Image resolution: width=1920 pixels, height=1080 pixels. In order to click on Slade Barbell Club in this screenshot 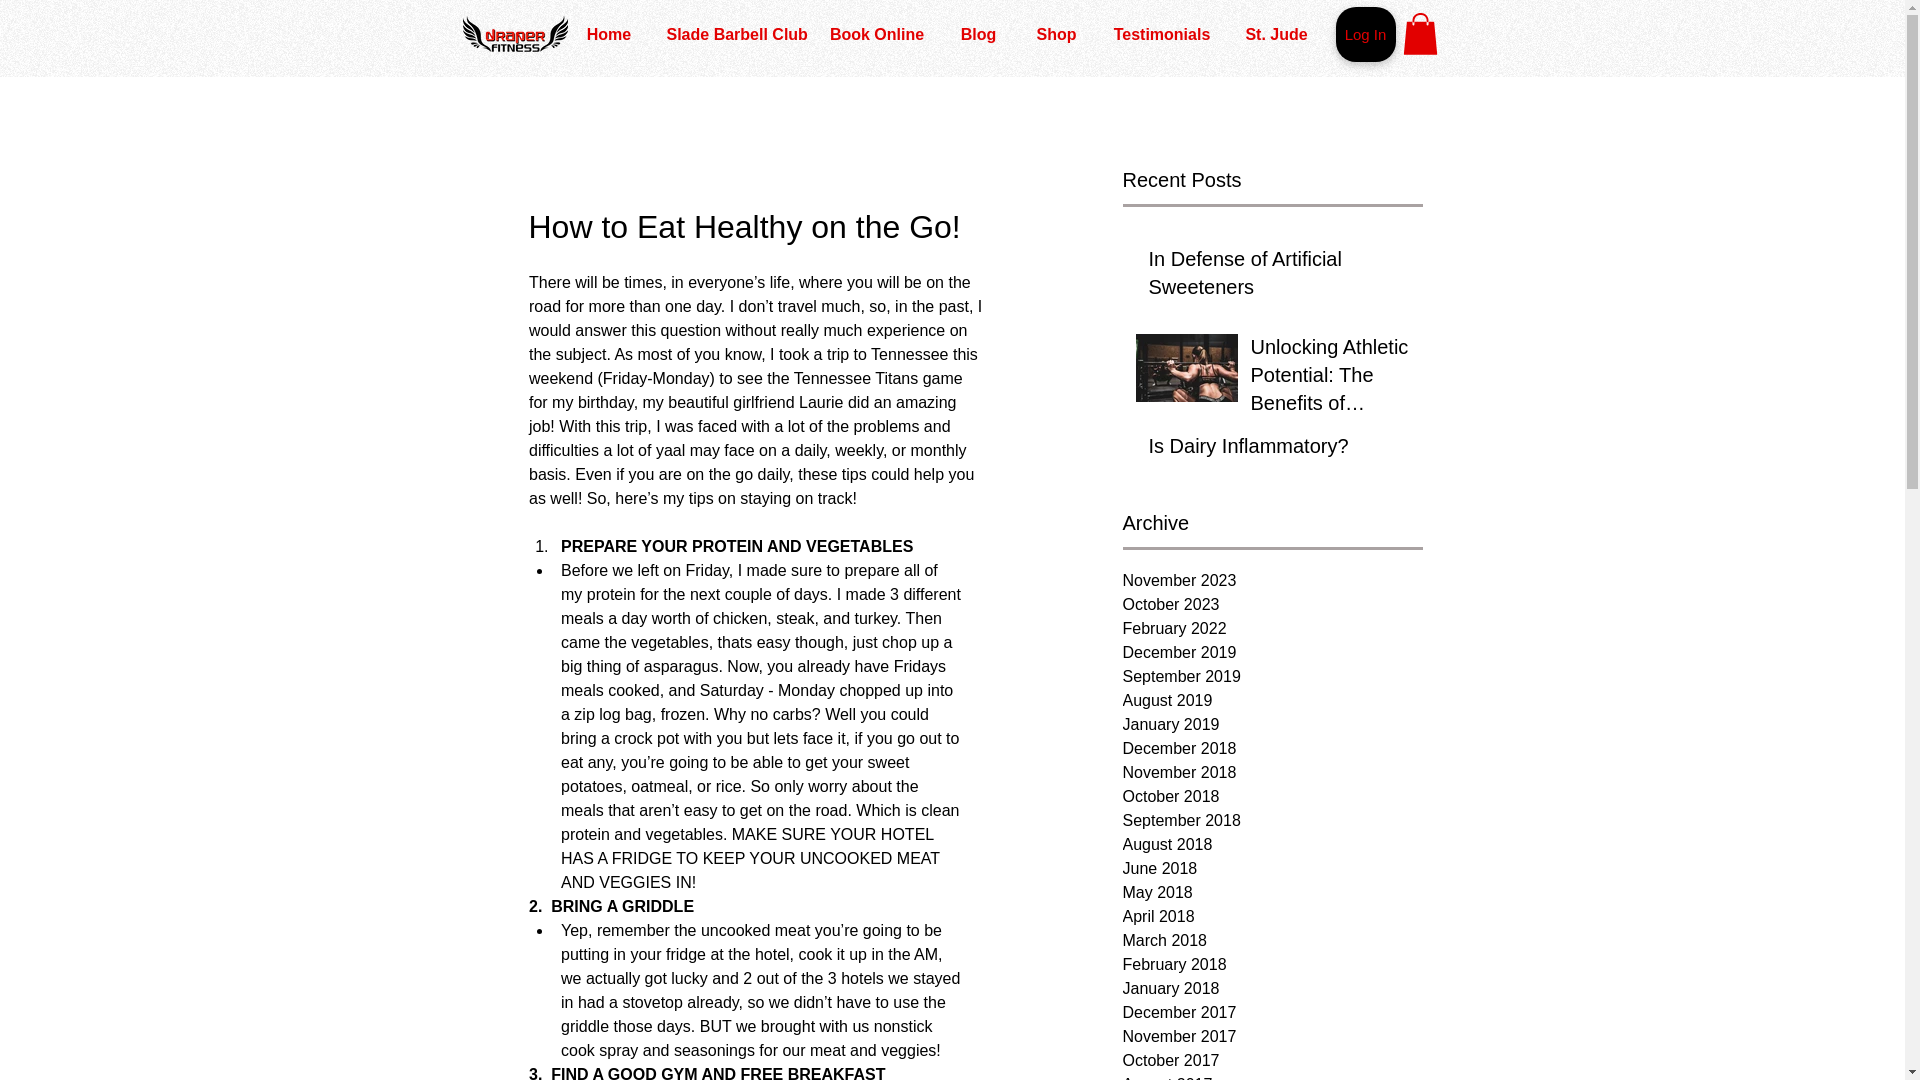, I will do `click(731, 34)`.